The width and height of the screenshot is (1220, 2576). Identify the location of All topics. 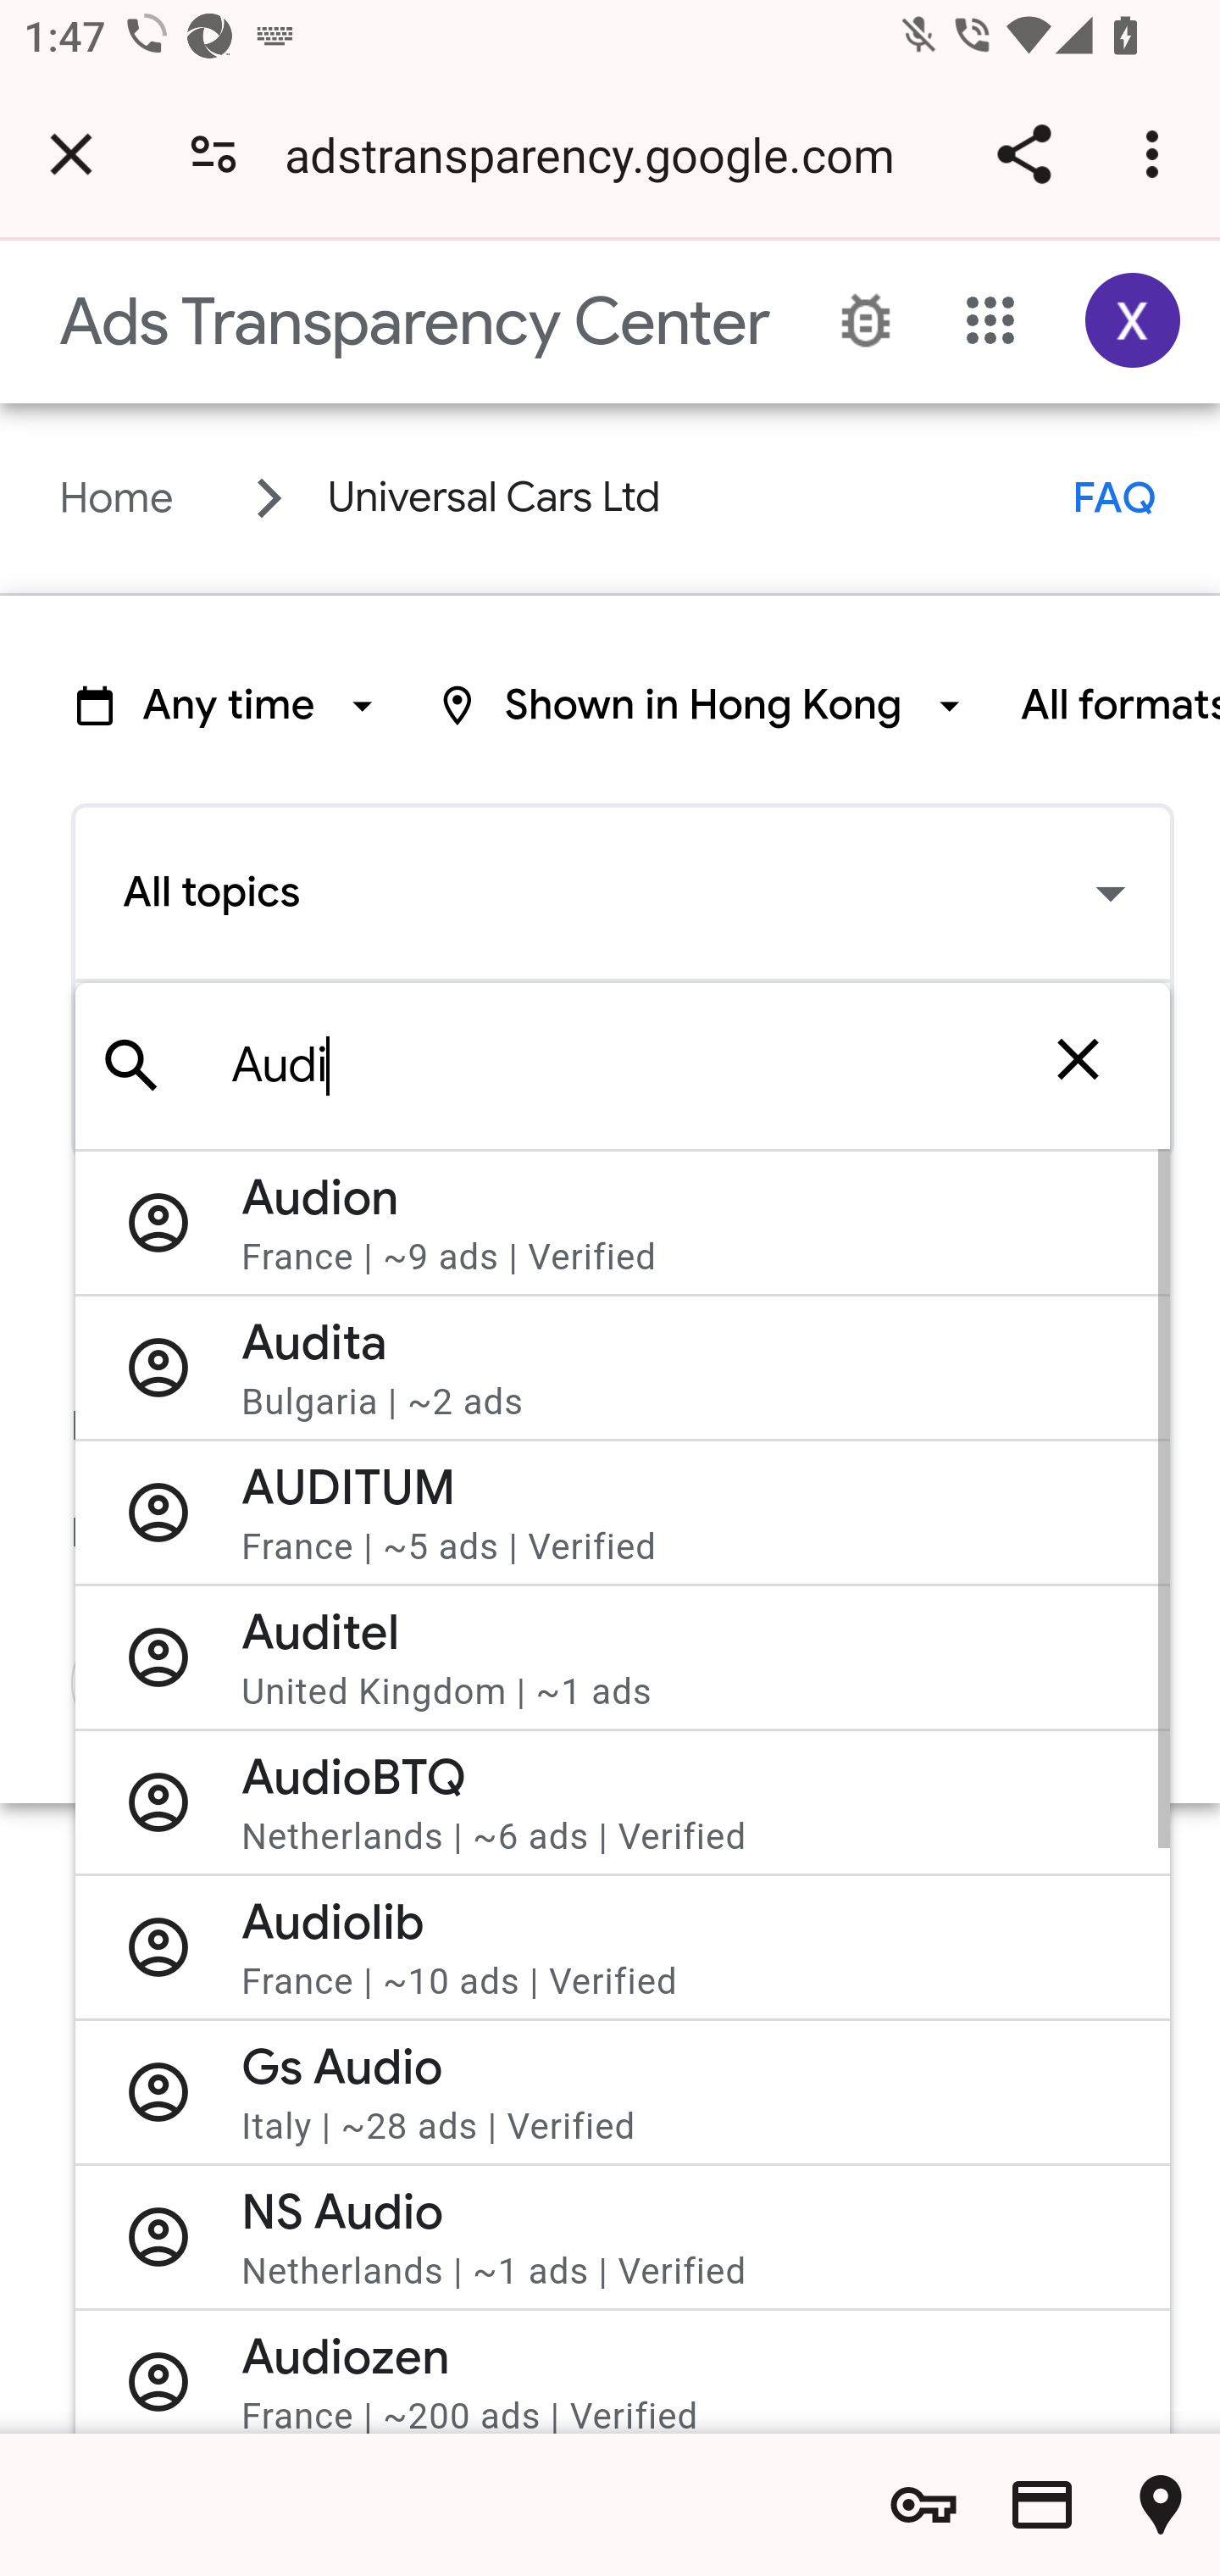
(622, 893).